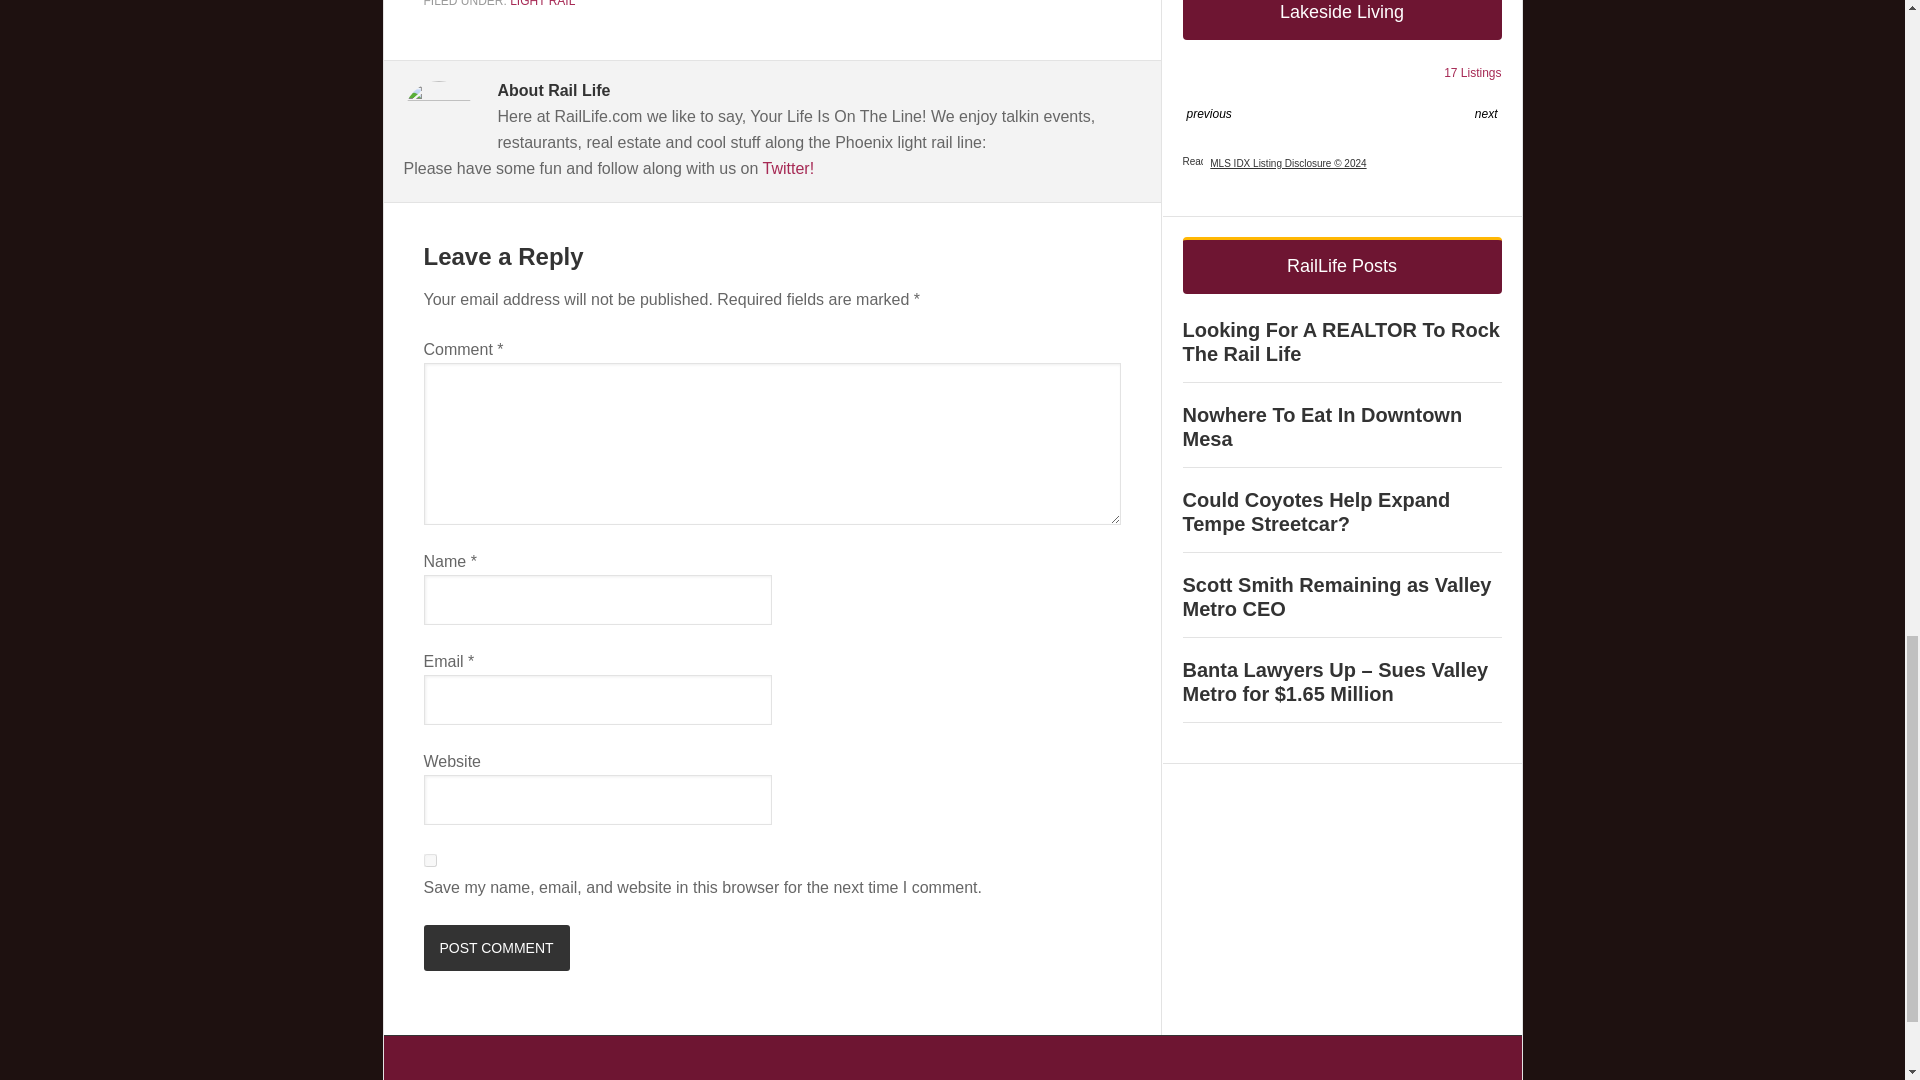 The height and width of the screenshot is (1080, 1920). I want to click on yes, so click(430, 860).